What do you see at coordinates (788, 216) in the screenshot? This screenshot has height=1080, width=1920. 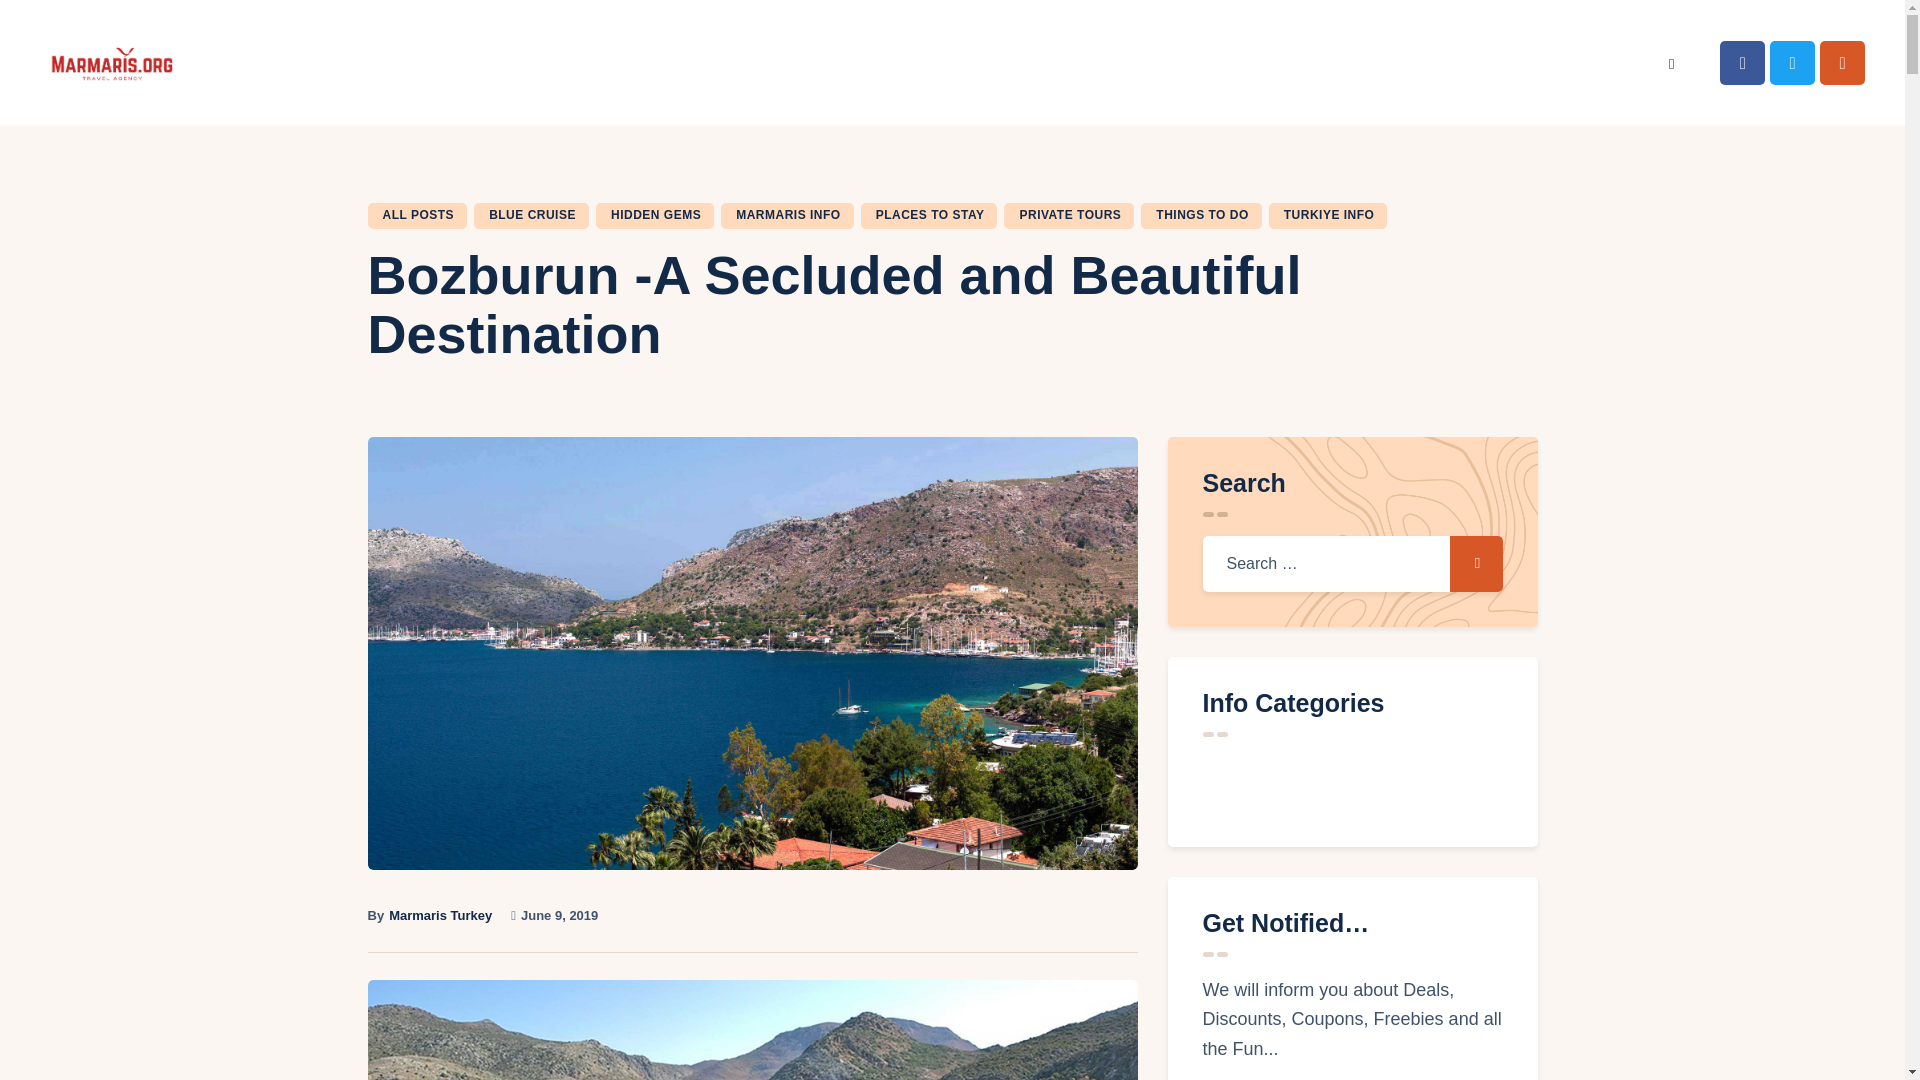 I see `MARMARIS INFO` at bounding box center [788, 216].